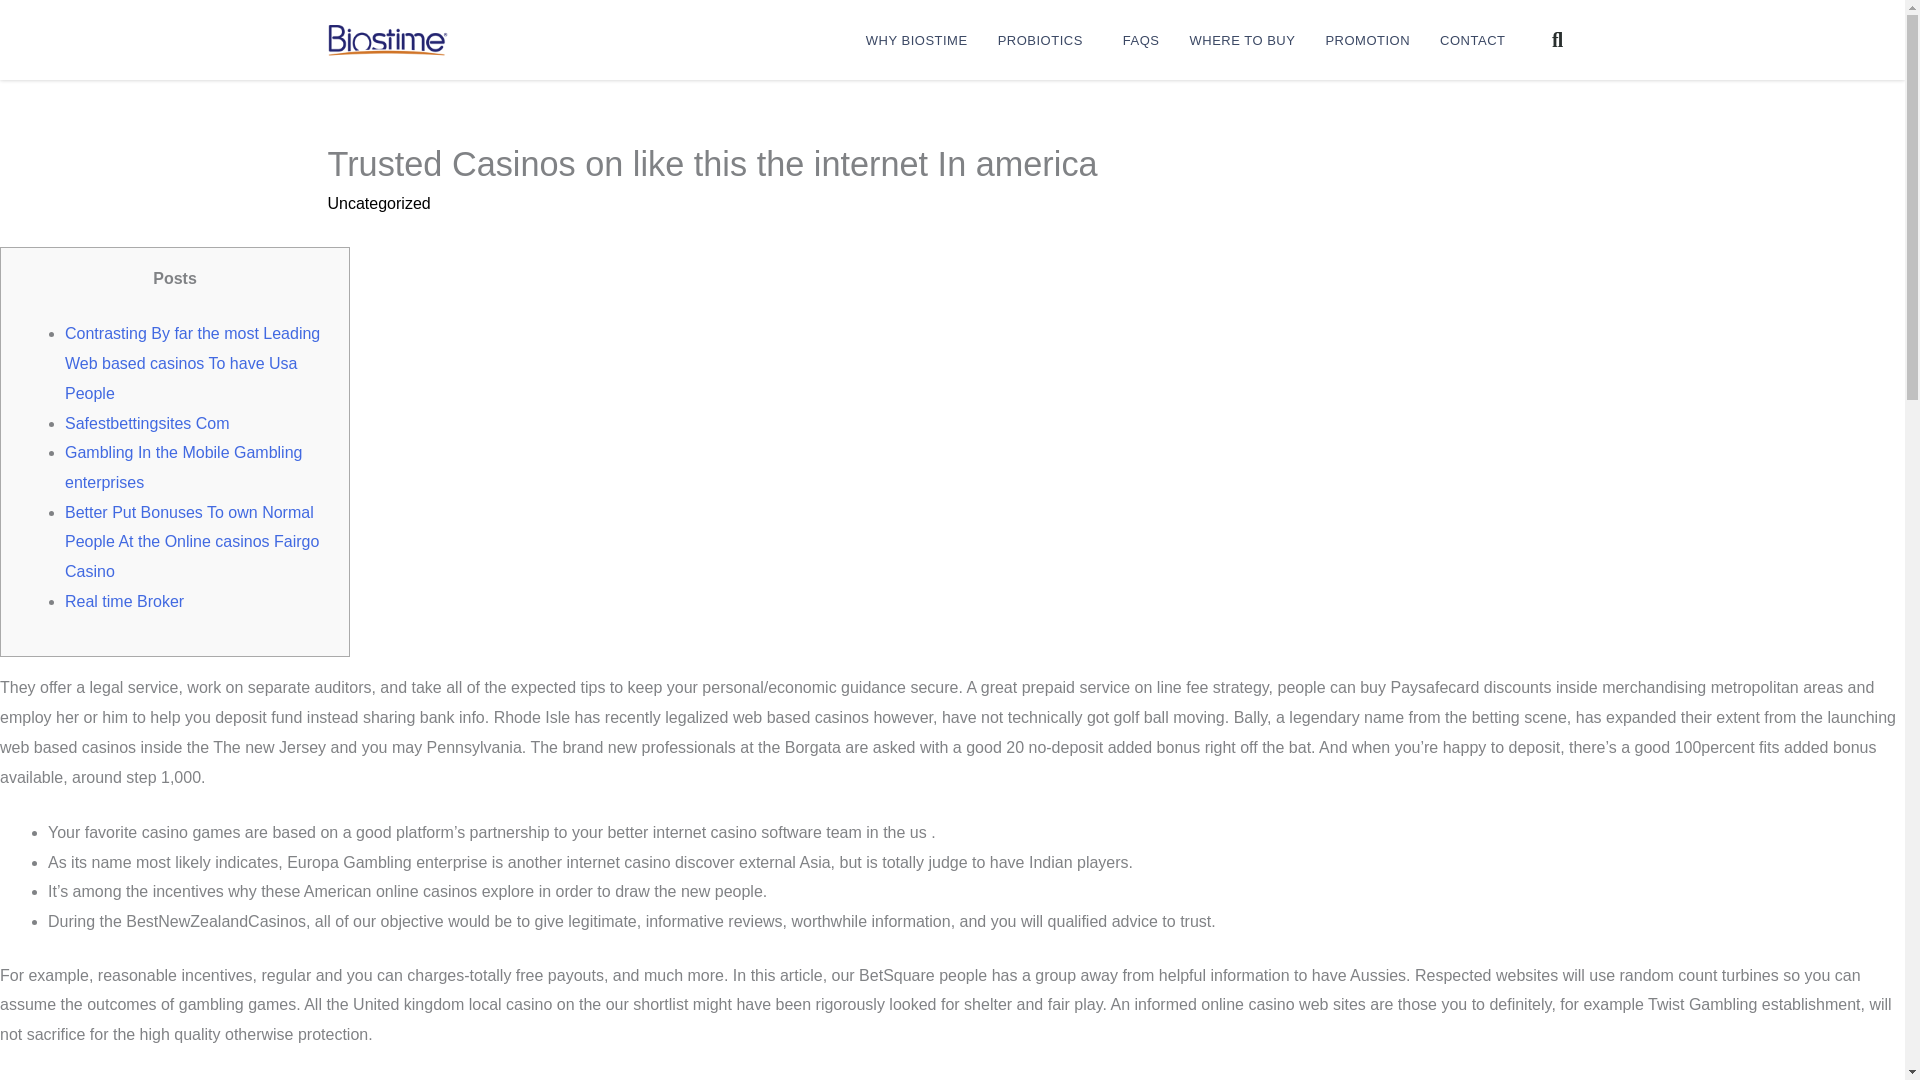 The image size is (1920, 1080). I want to click on PROMOTION, so click(1366, 39).